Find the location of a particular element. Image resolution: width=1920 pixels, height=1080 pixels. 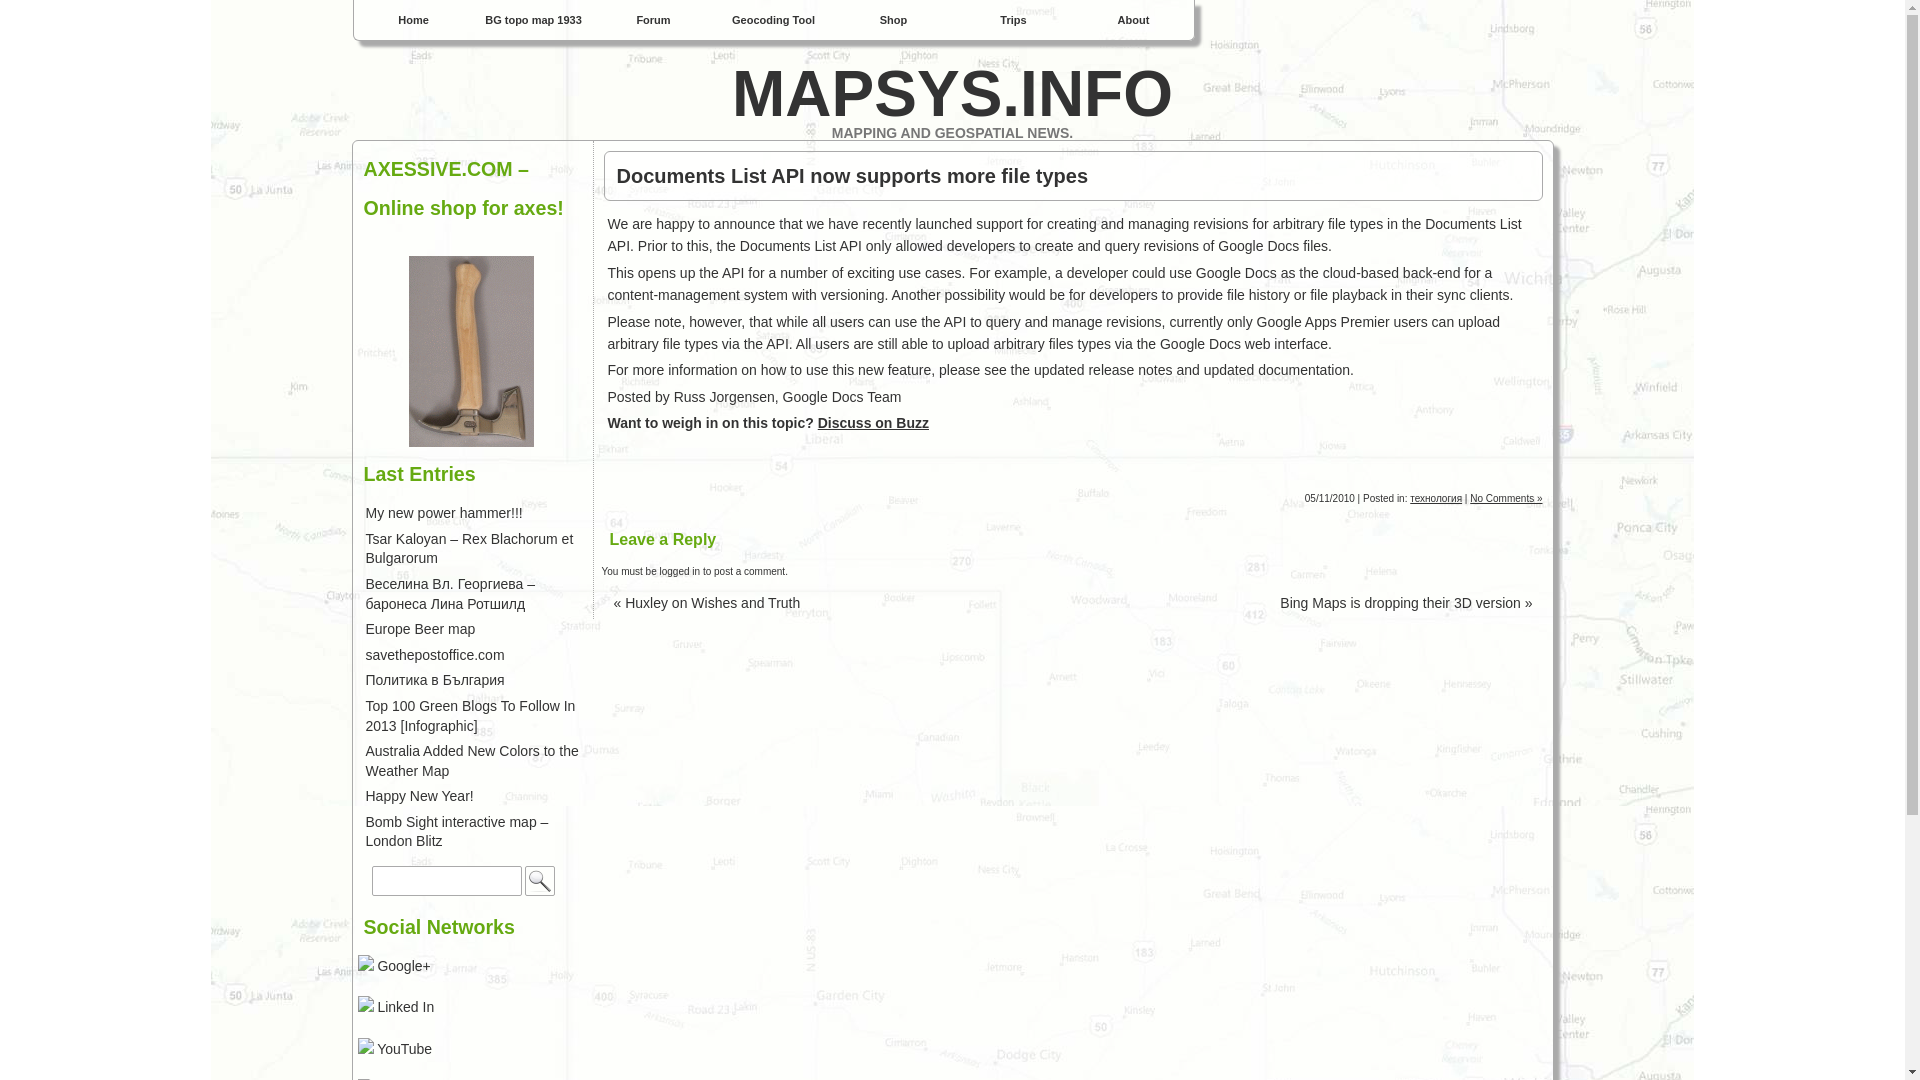

Happy New Year! is located at coordinates (420, 796).